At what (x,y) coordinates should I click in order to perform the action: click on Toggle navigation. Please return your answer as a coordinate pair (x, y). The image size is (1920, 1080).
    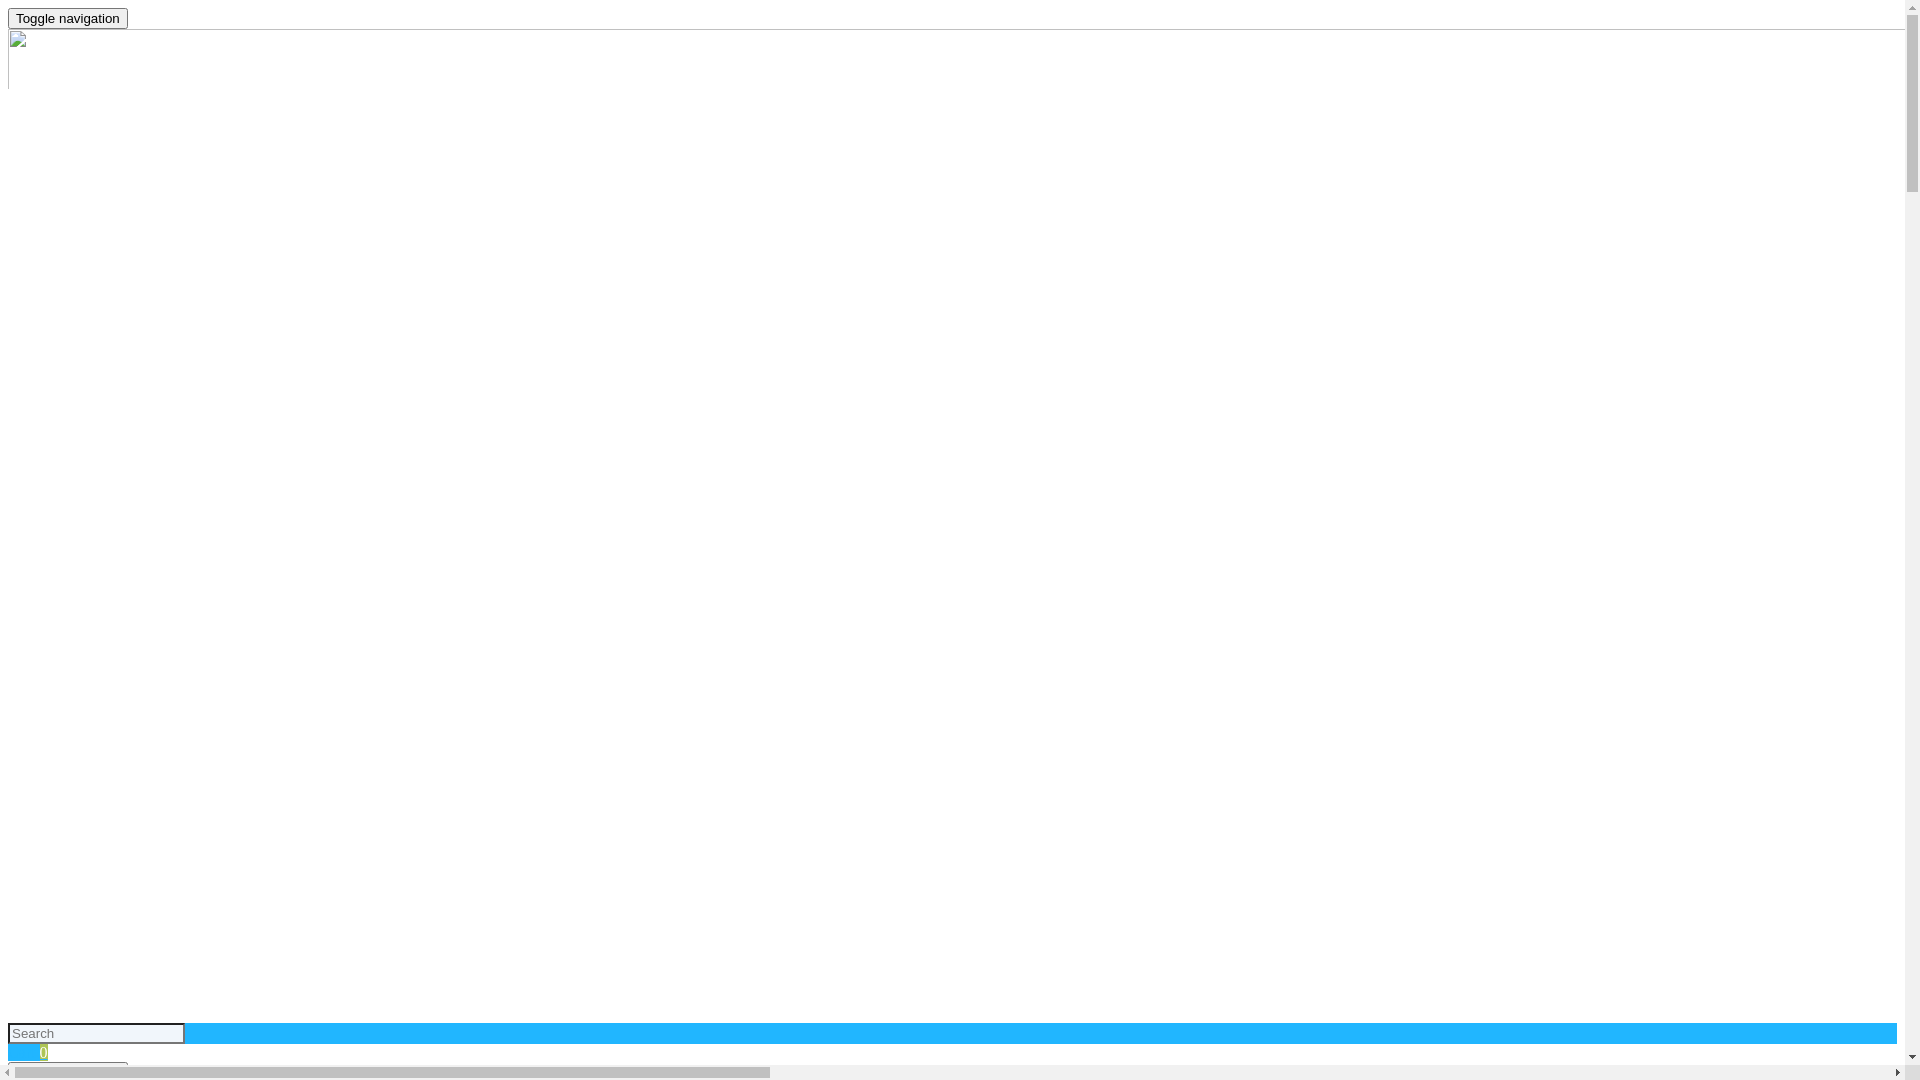
    Looking at the image, I should click on (68, 18).